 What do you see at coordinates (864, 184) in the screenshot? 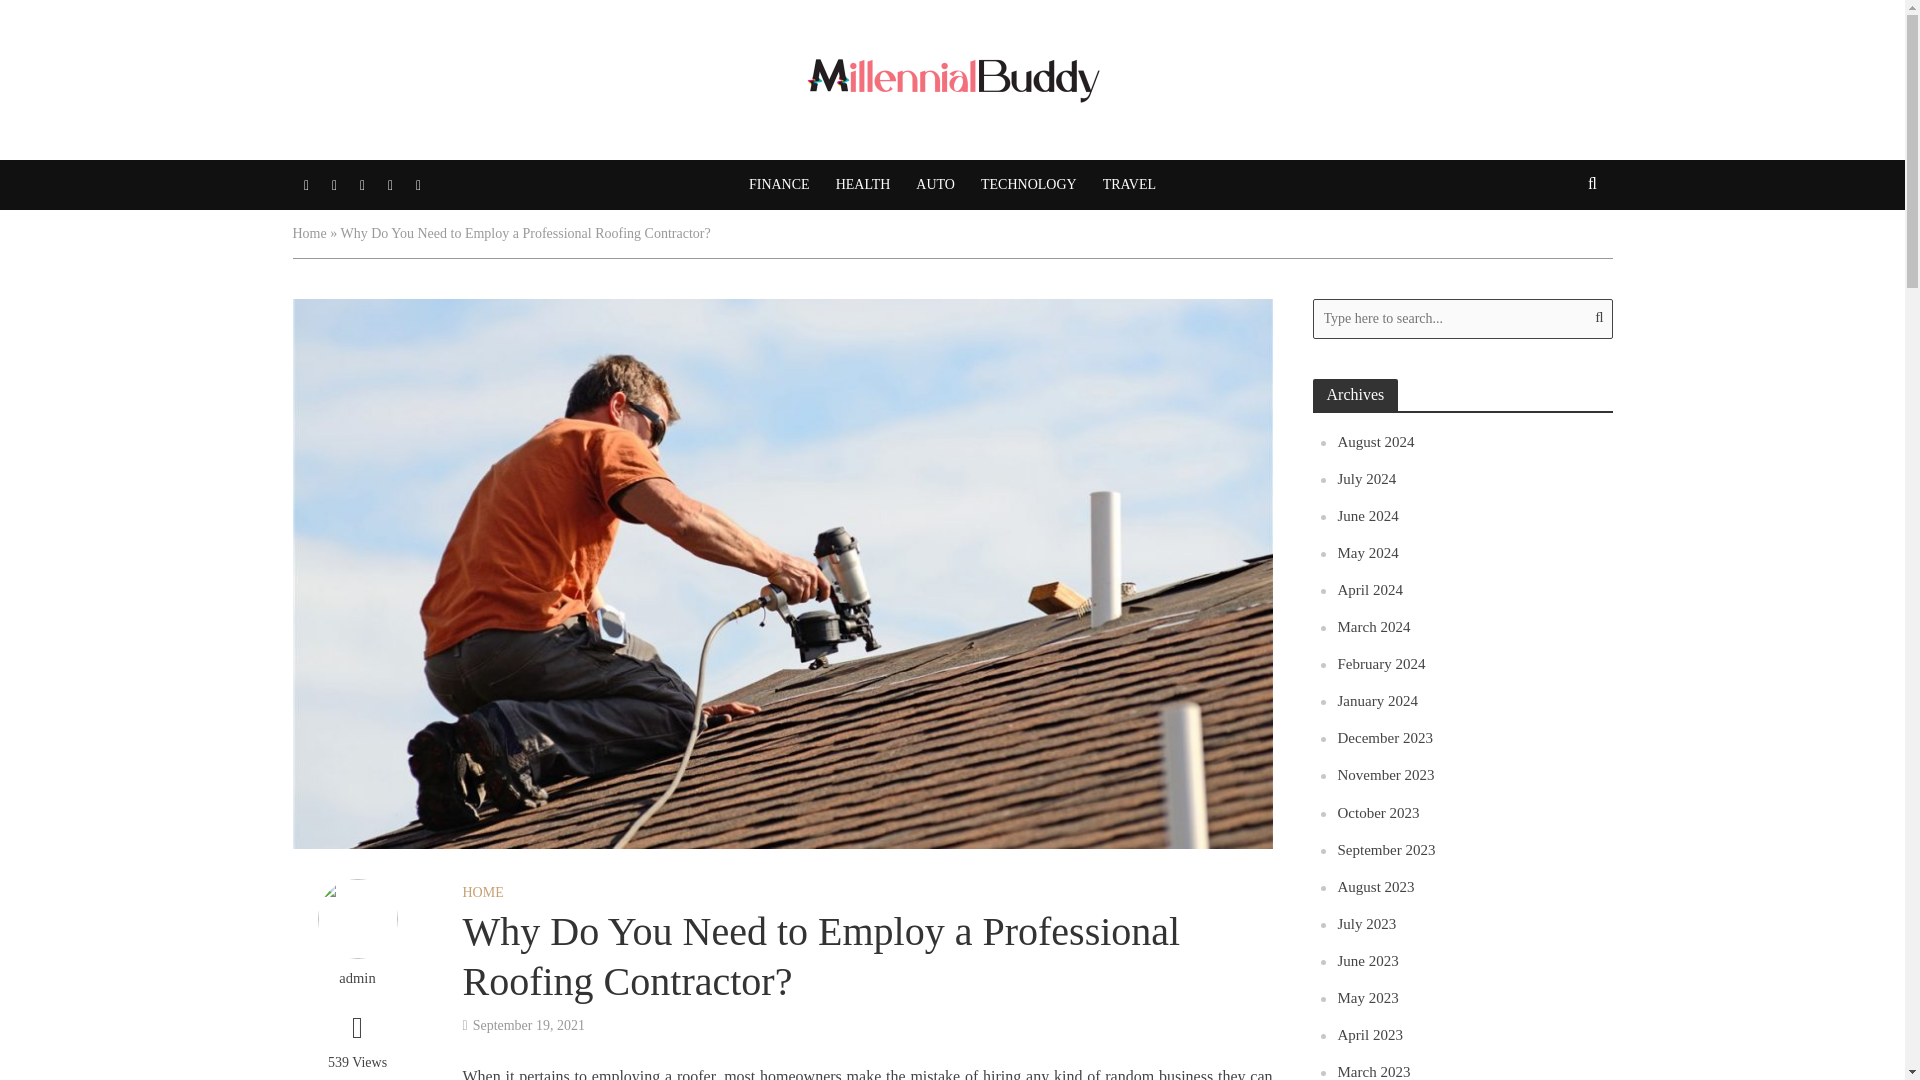
I see `HEALTH` at bounding box center [864, 184].